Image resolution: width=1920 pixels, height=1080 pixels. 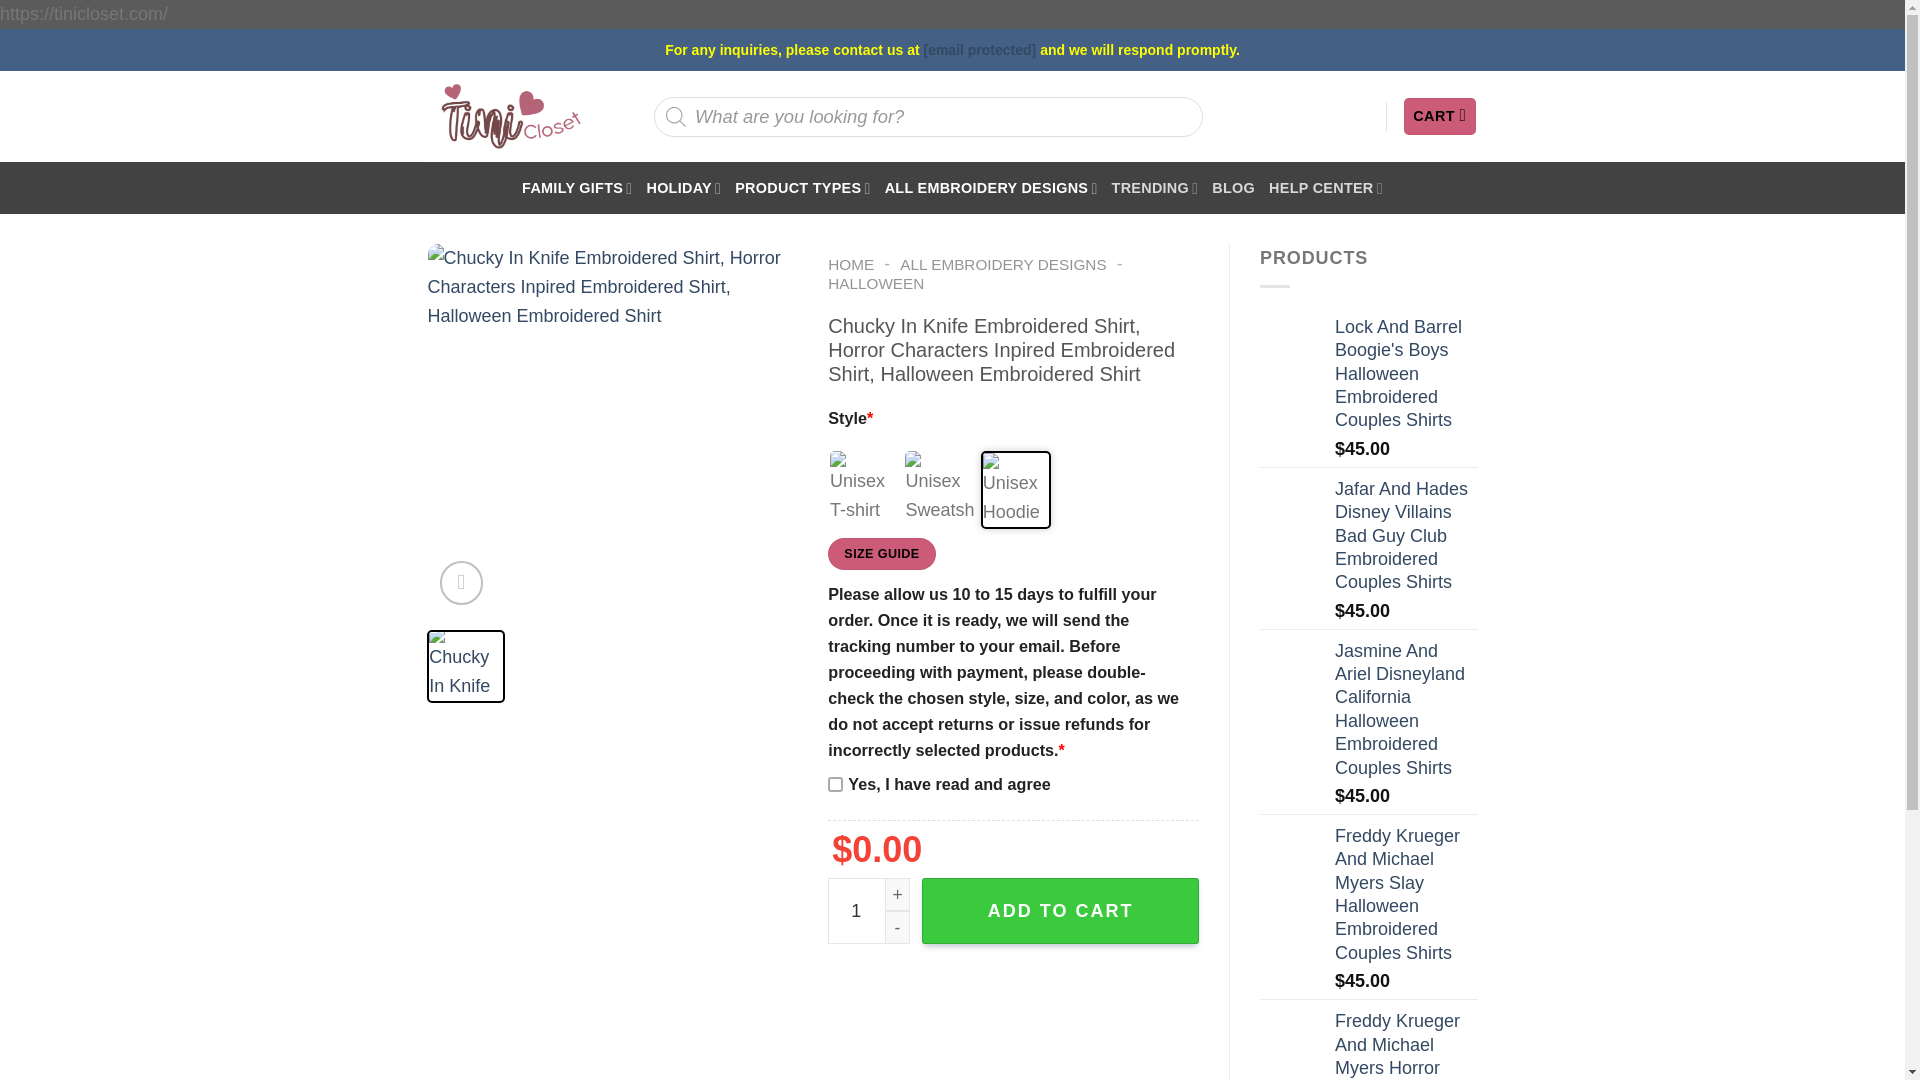 What do you see at coordinates (868, 910) in the screenshot?
I see `1` at bounding box center [868, 910].